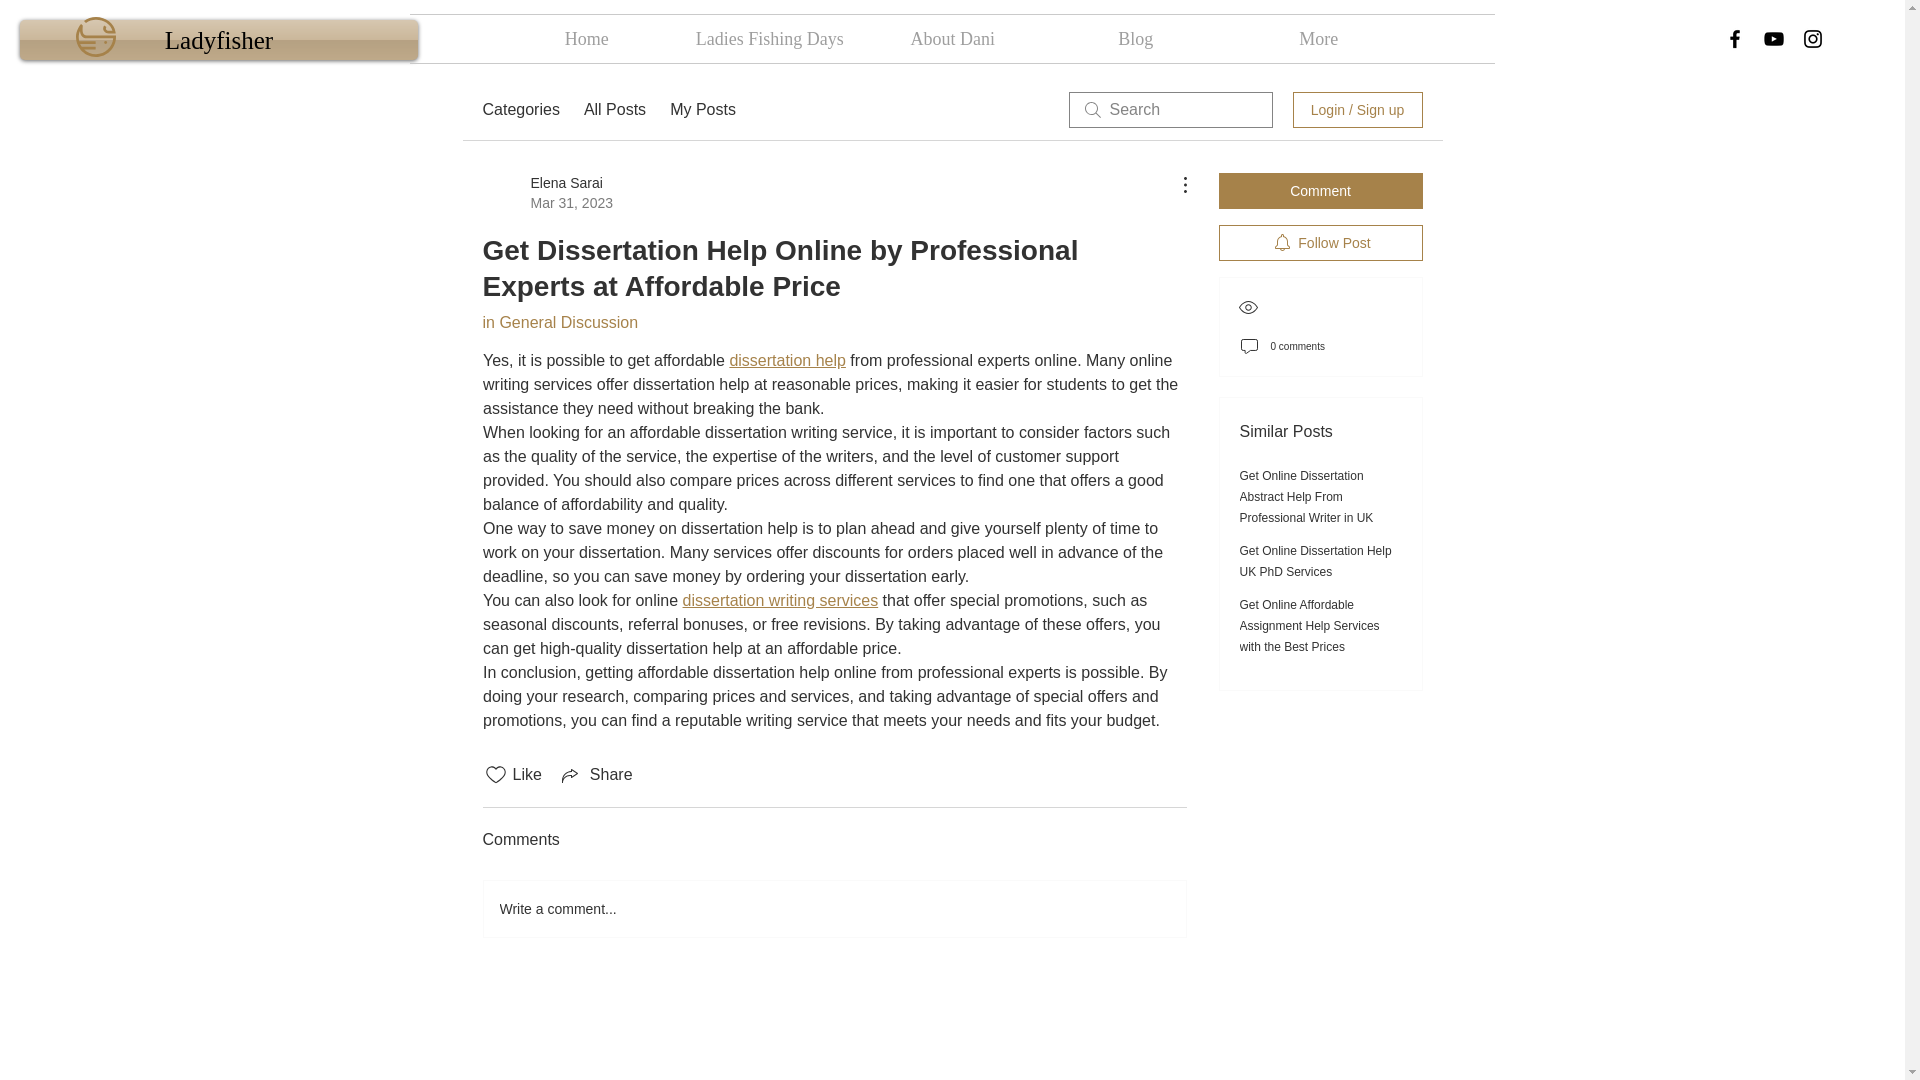 The width and height of the screenshot is (1920, 1080). What do you see at coordinates (586, 38) in the screenshot?
I see `Home` at bounding box center [586, 38].